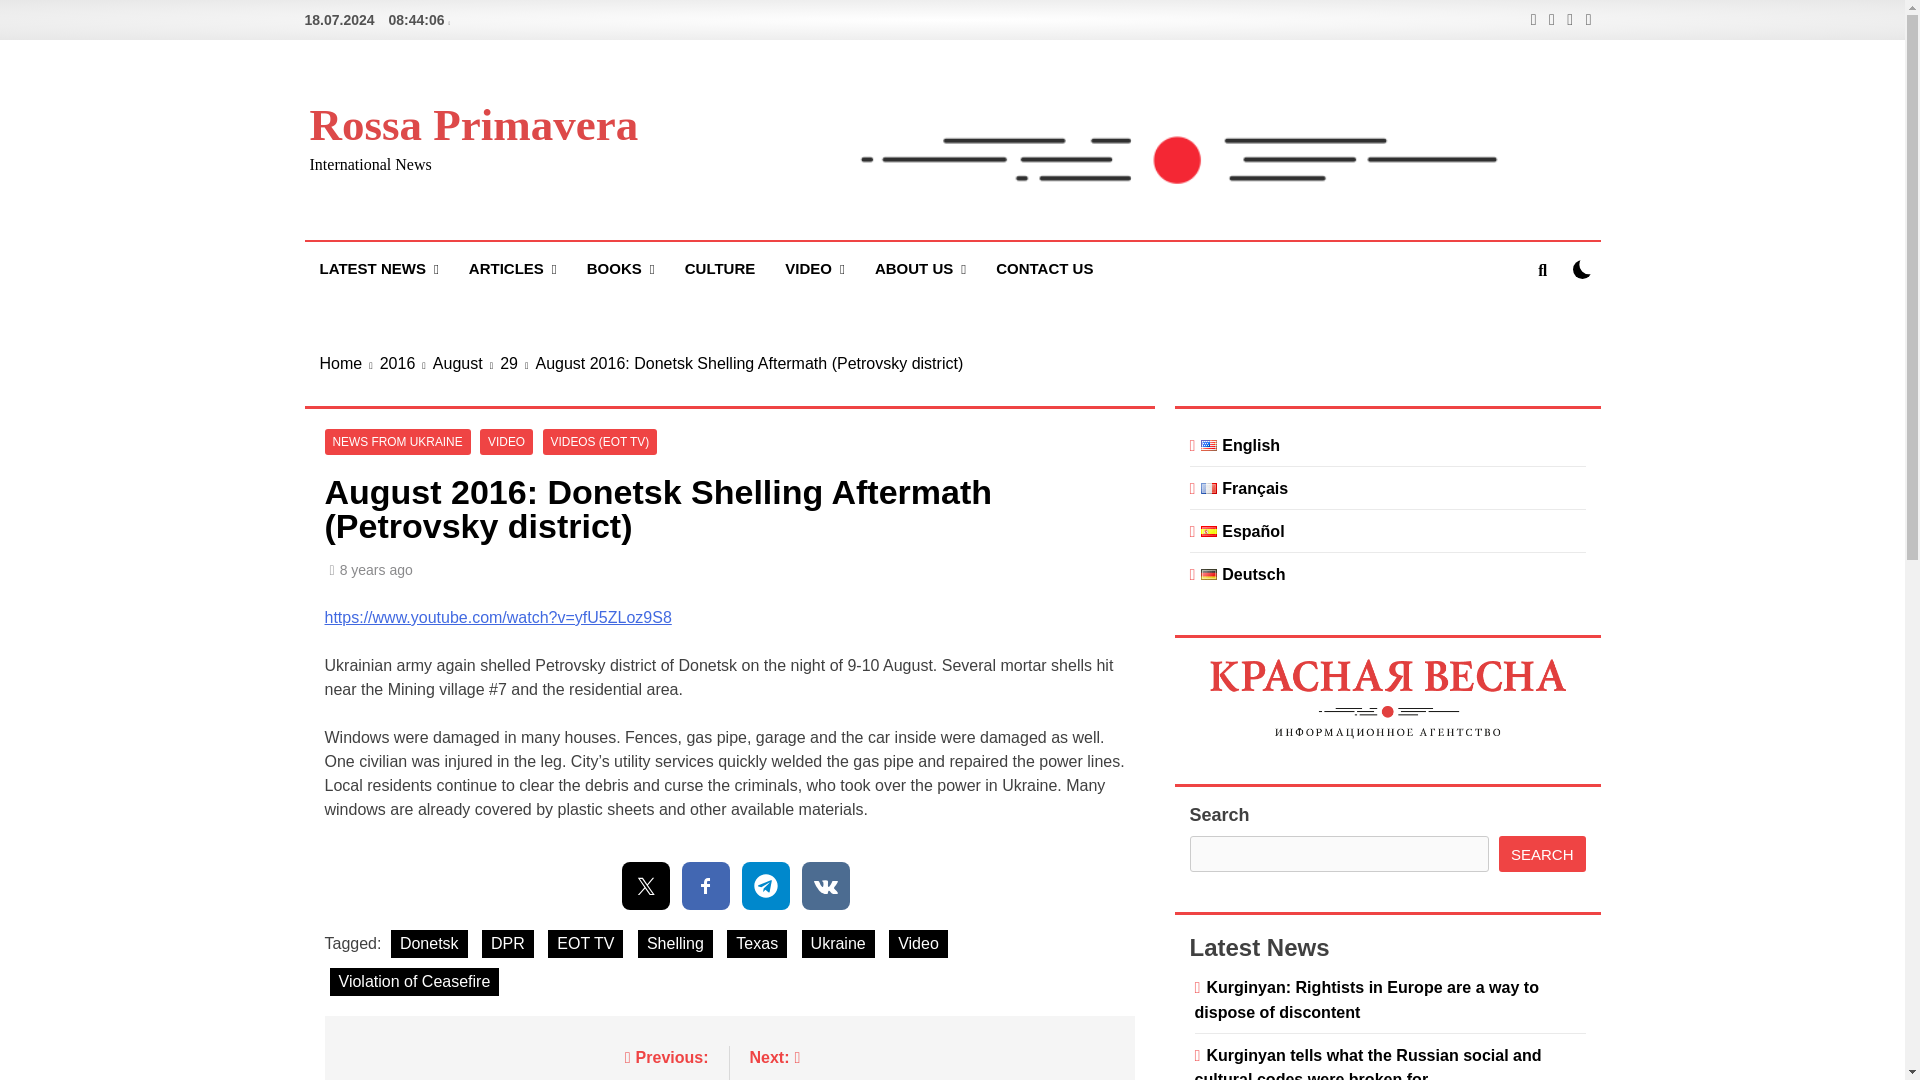 The height and width of the screenshot is (1080, 1920). I want to click on ARTICLES, so click(512, 269).